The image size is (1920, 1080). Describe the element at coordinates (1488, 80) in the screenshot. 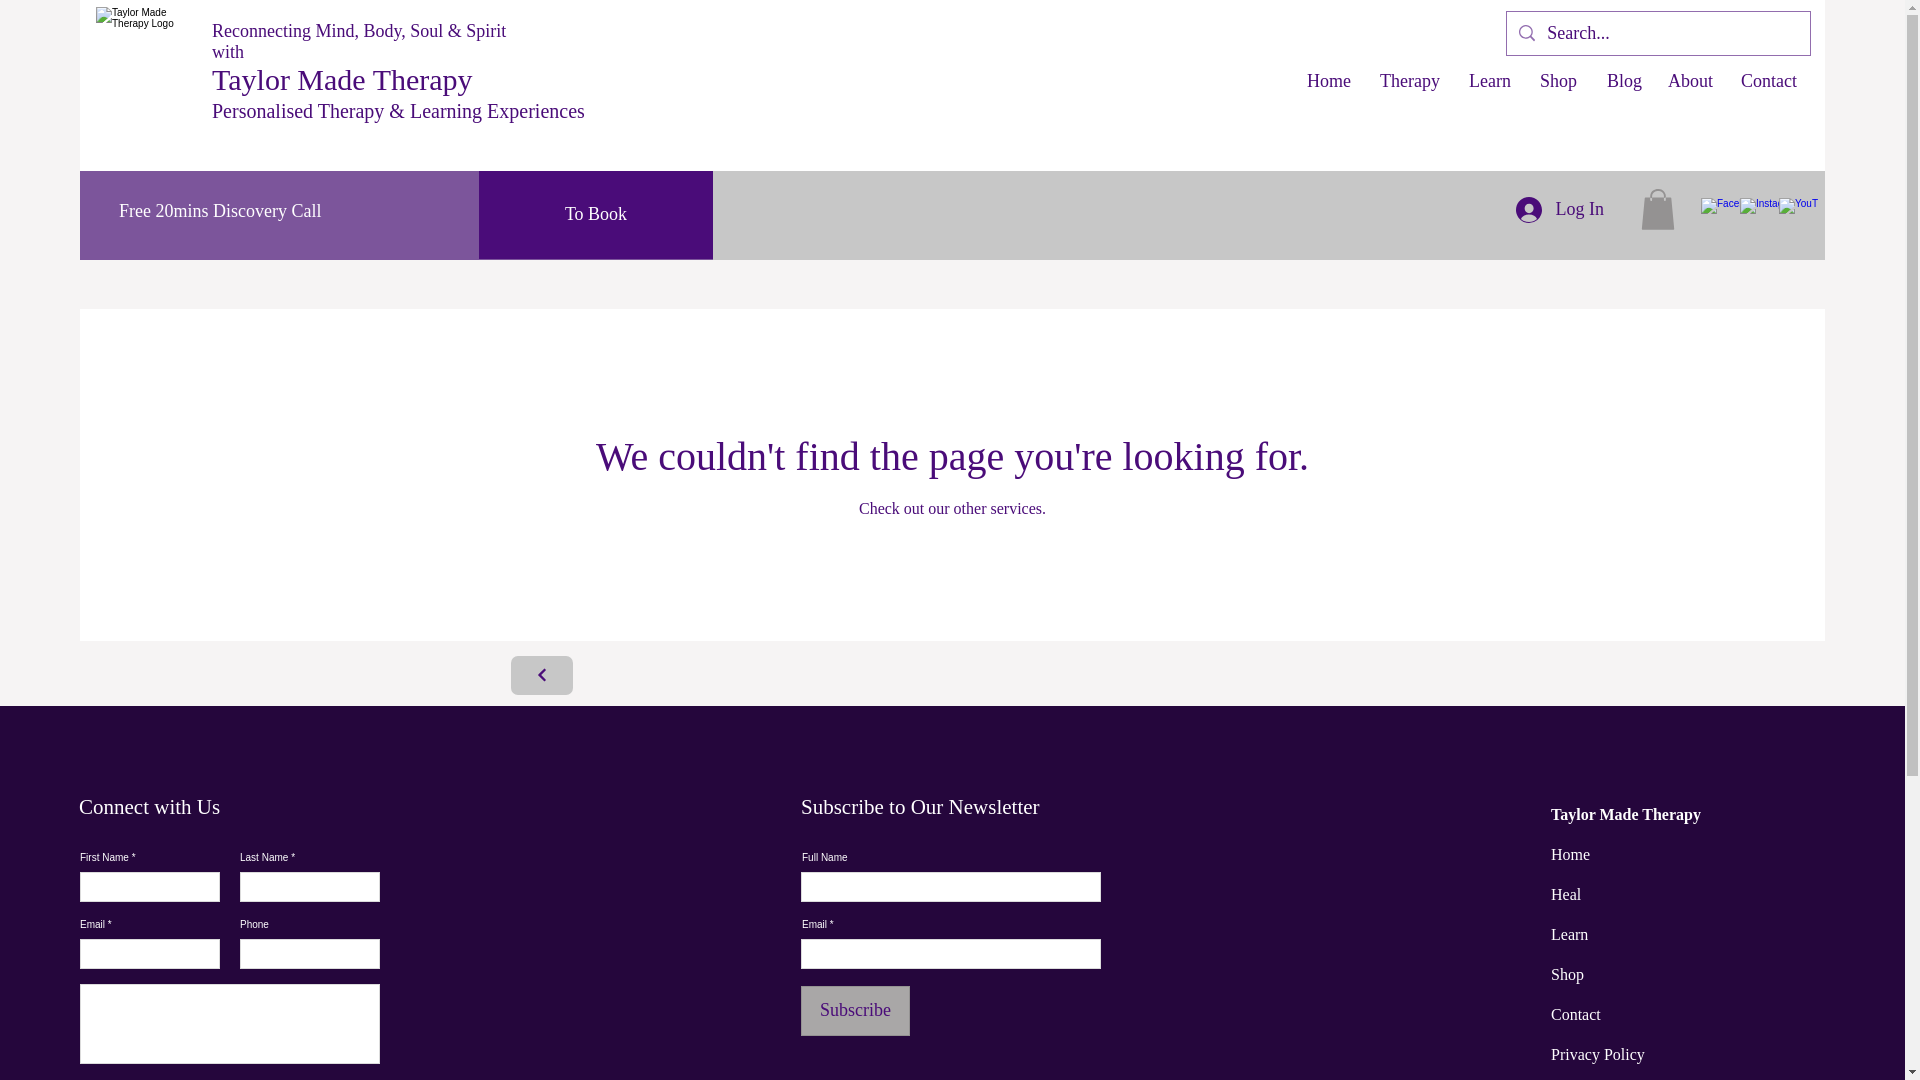

I see `Learn` at that location.